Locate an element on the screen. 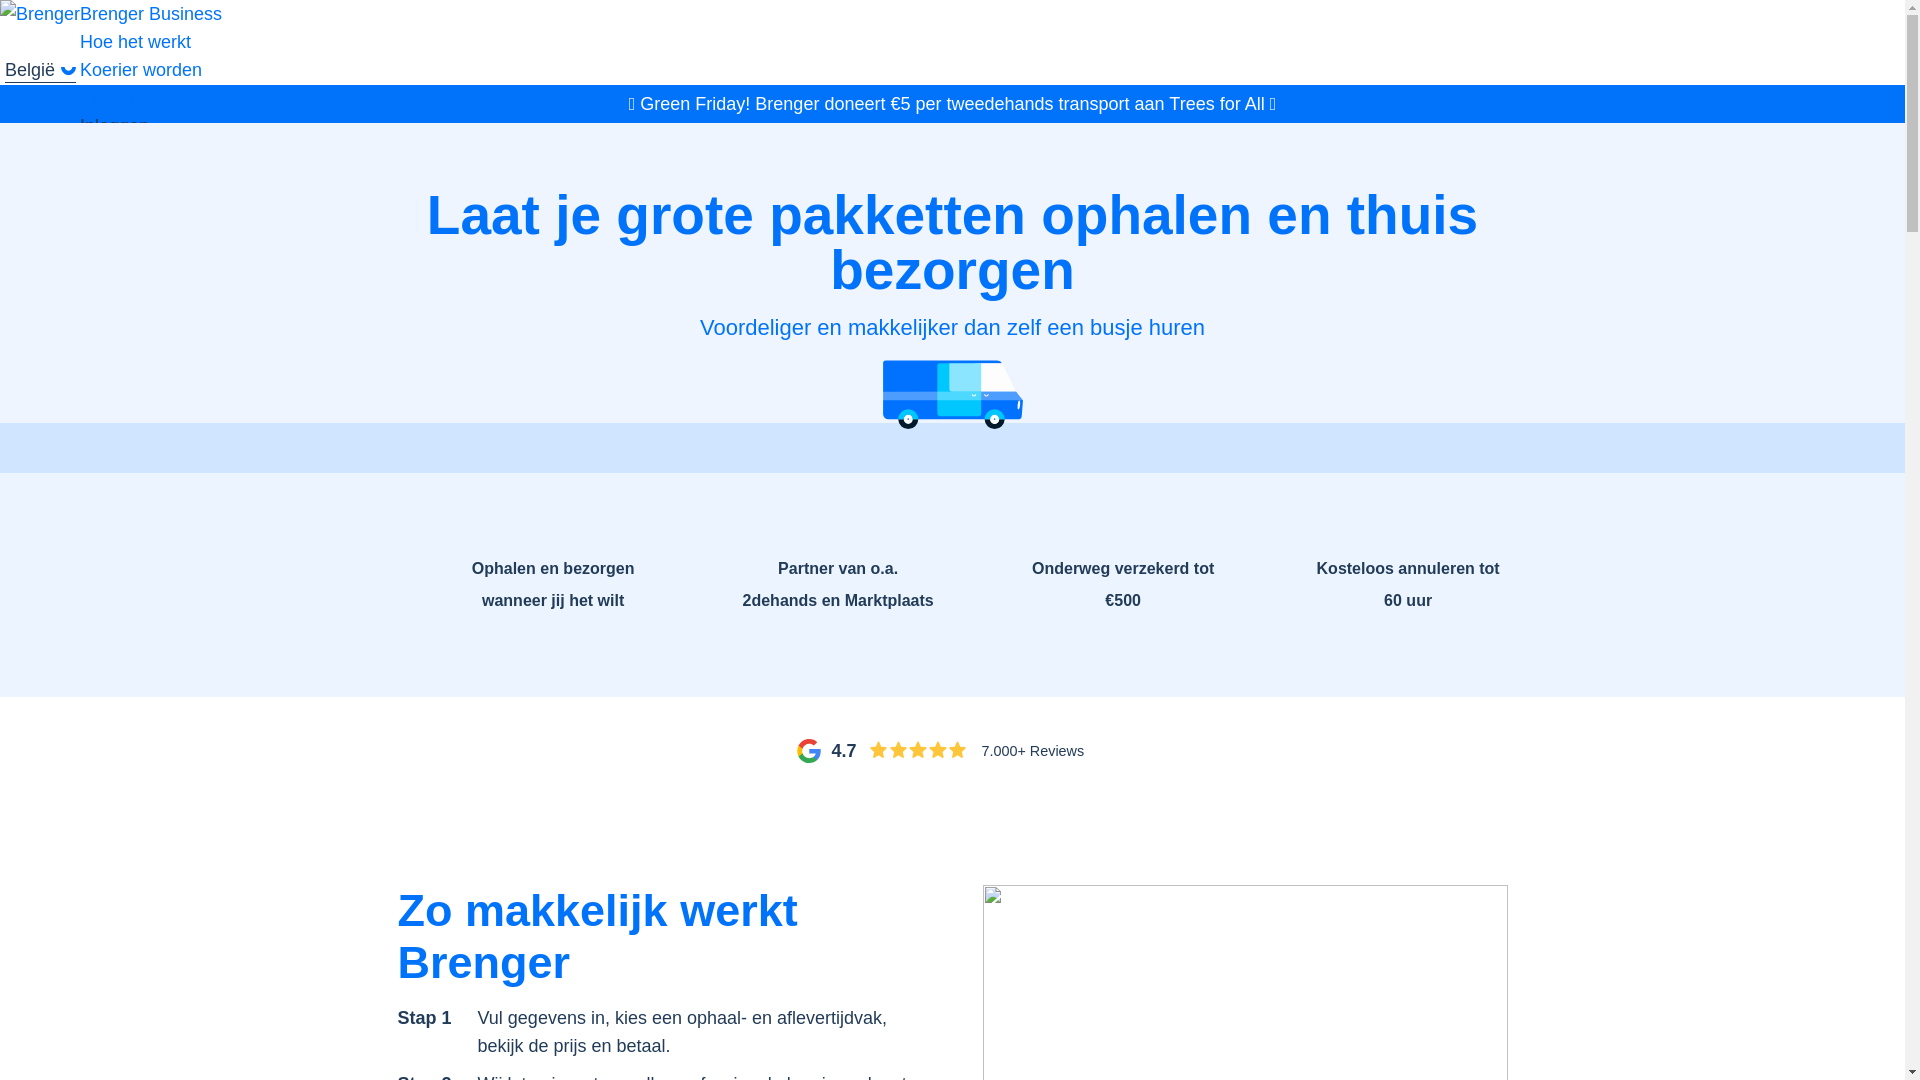  Als koerier is located at coordinates (122, 182).